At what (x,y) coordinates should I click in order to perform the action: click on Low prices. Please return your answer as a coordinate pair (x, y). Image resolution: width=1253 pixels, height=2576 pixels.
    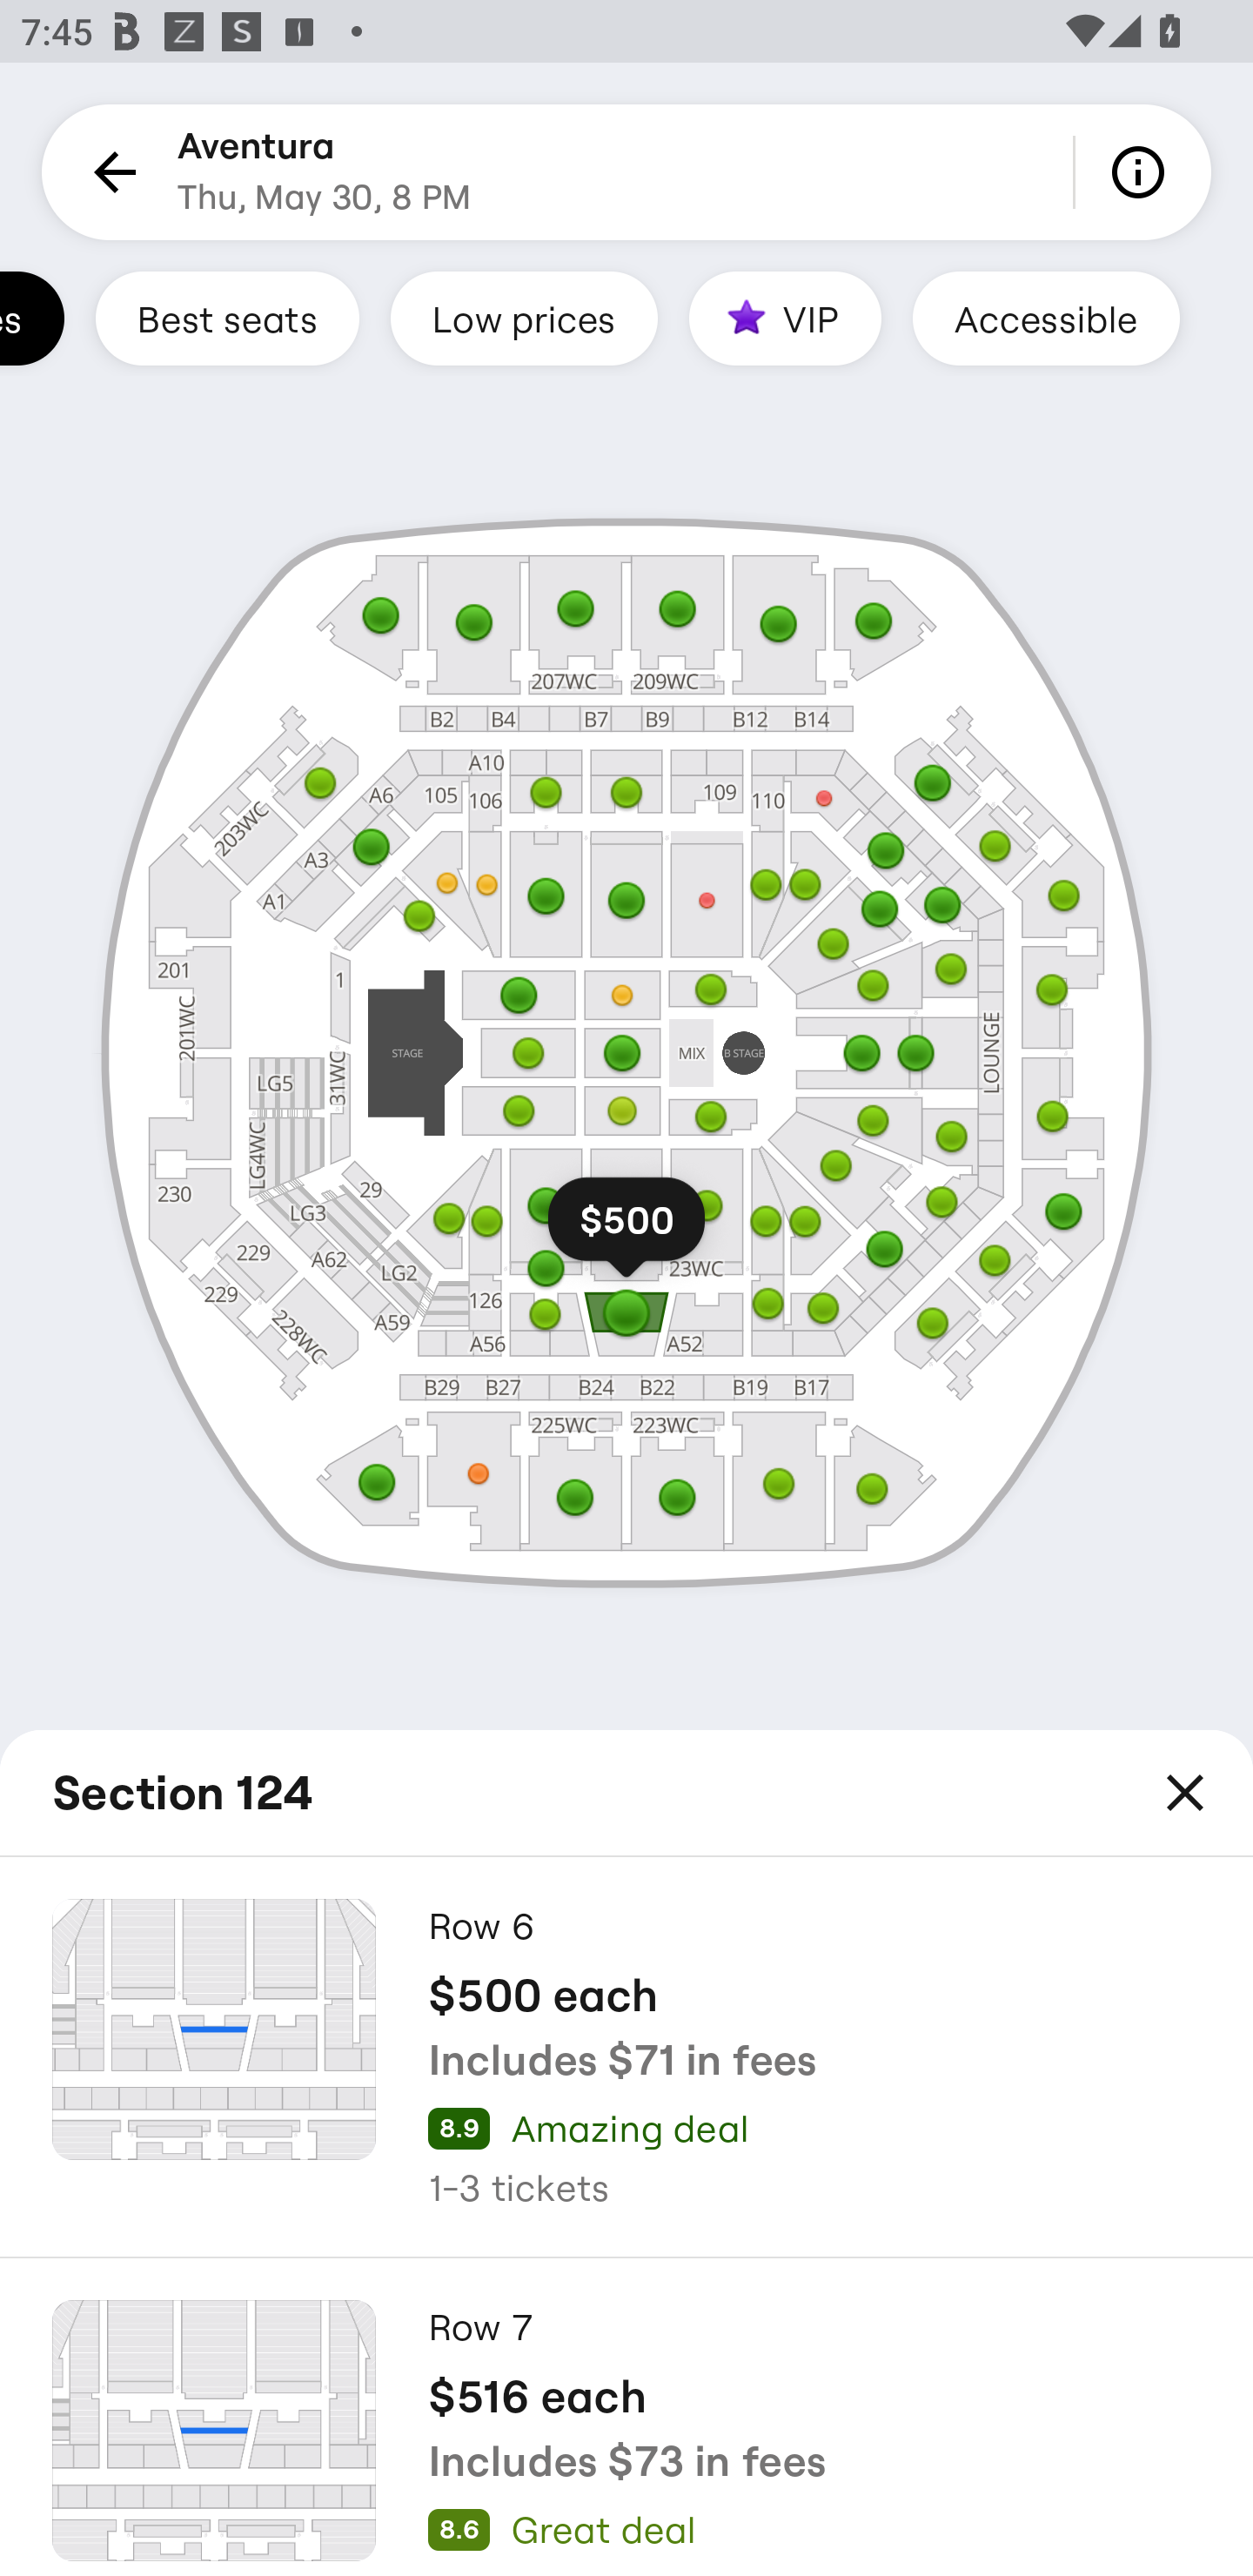
    Looking at the image, I should click on (524, 318).